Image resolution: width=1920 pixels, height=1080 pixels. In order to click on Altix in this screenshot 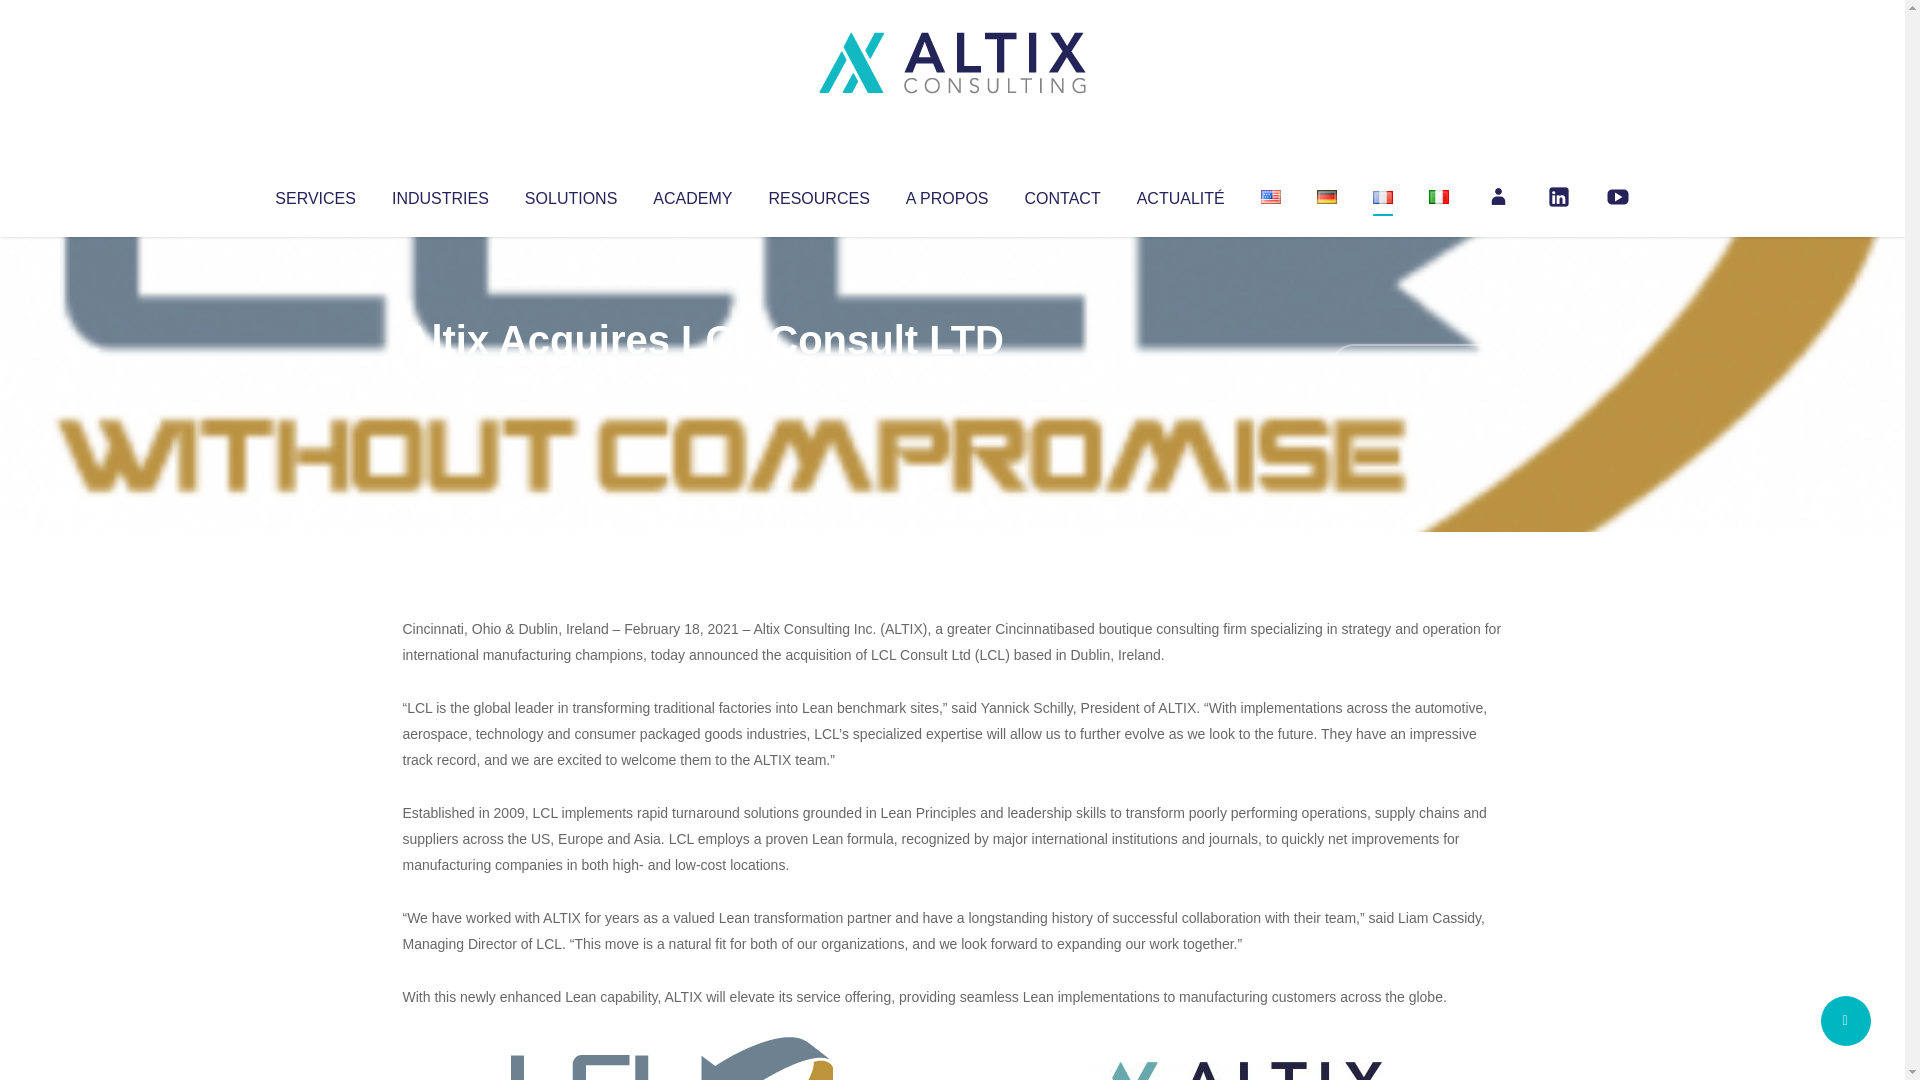, I will do `click(440, 380)`.